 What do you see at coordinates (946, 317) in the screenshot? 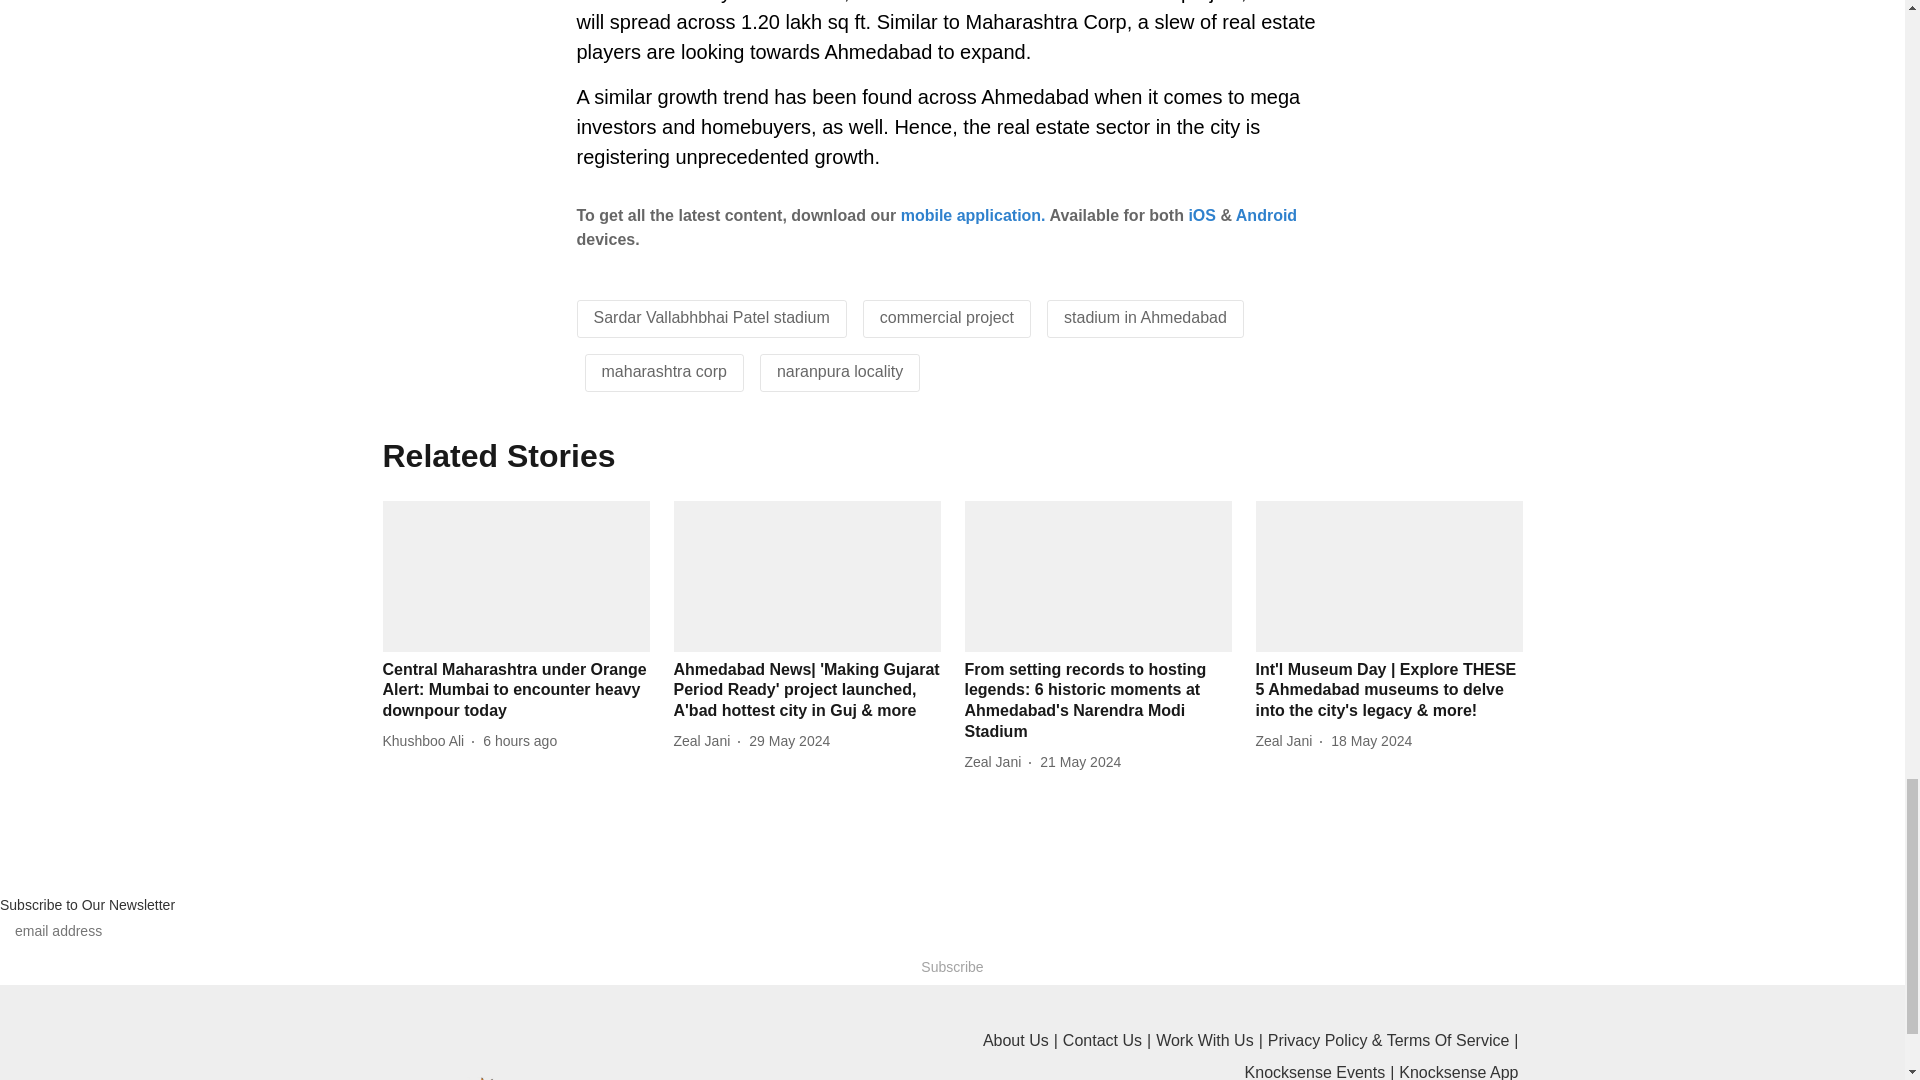
I see `commercial project` at bounding box center [946, 317].